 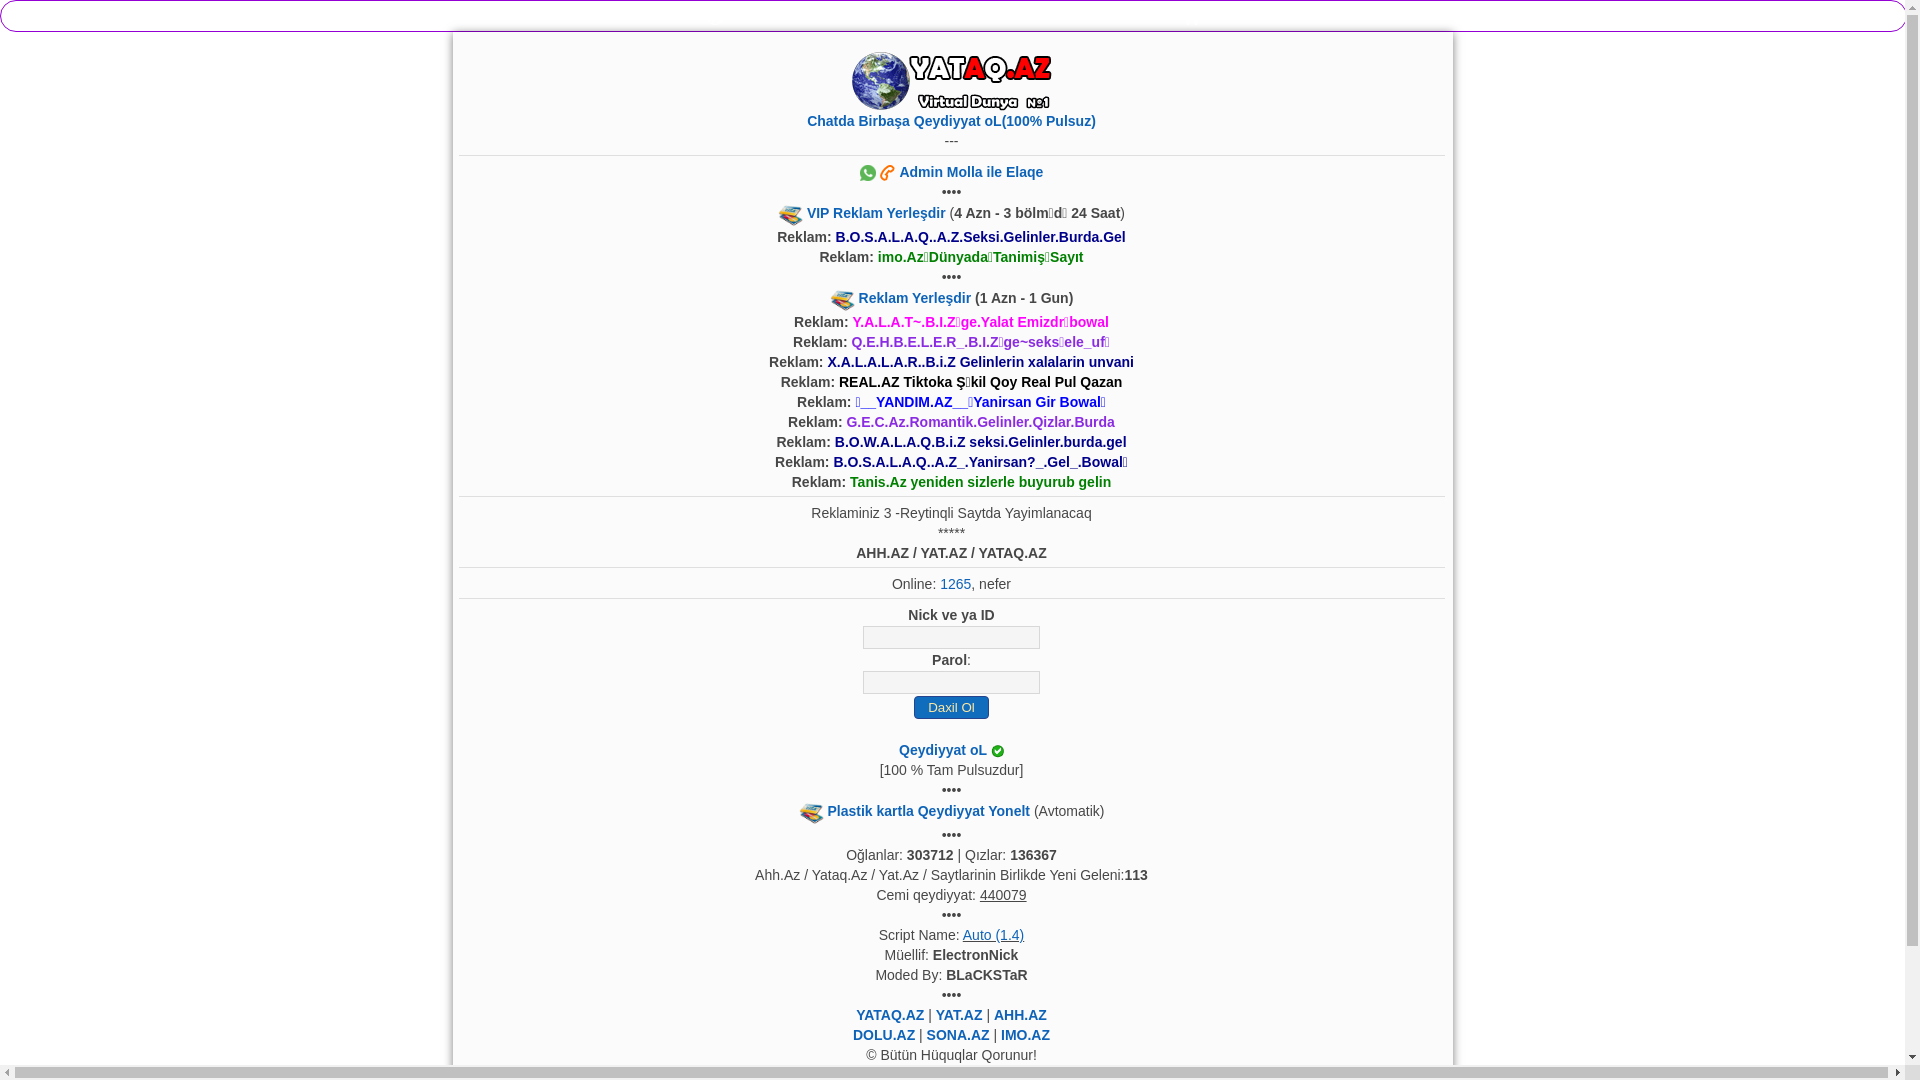 What do you see at coordinates (956, 584) in the screenshot?
I see `1265` at bounding box center [956, 584].